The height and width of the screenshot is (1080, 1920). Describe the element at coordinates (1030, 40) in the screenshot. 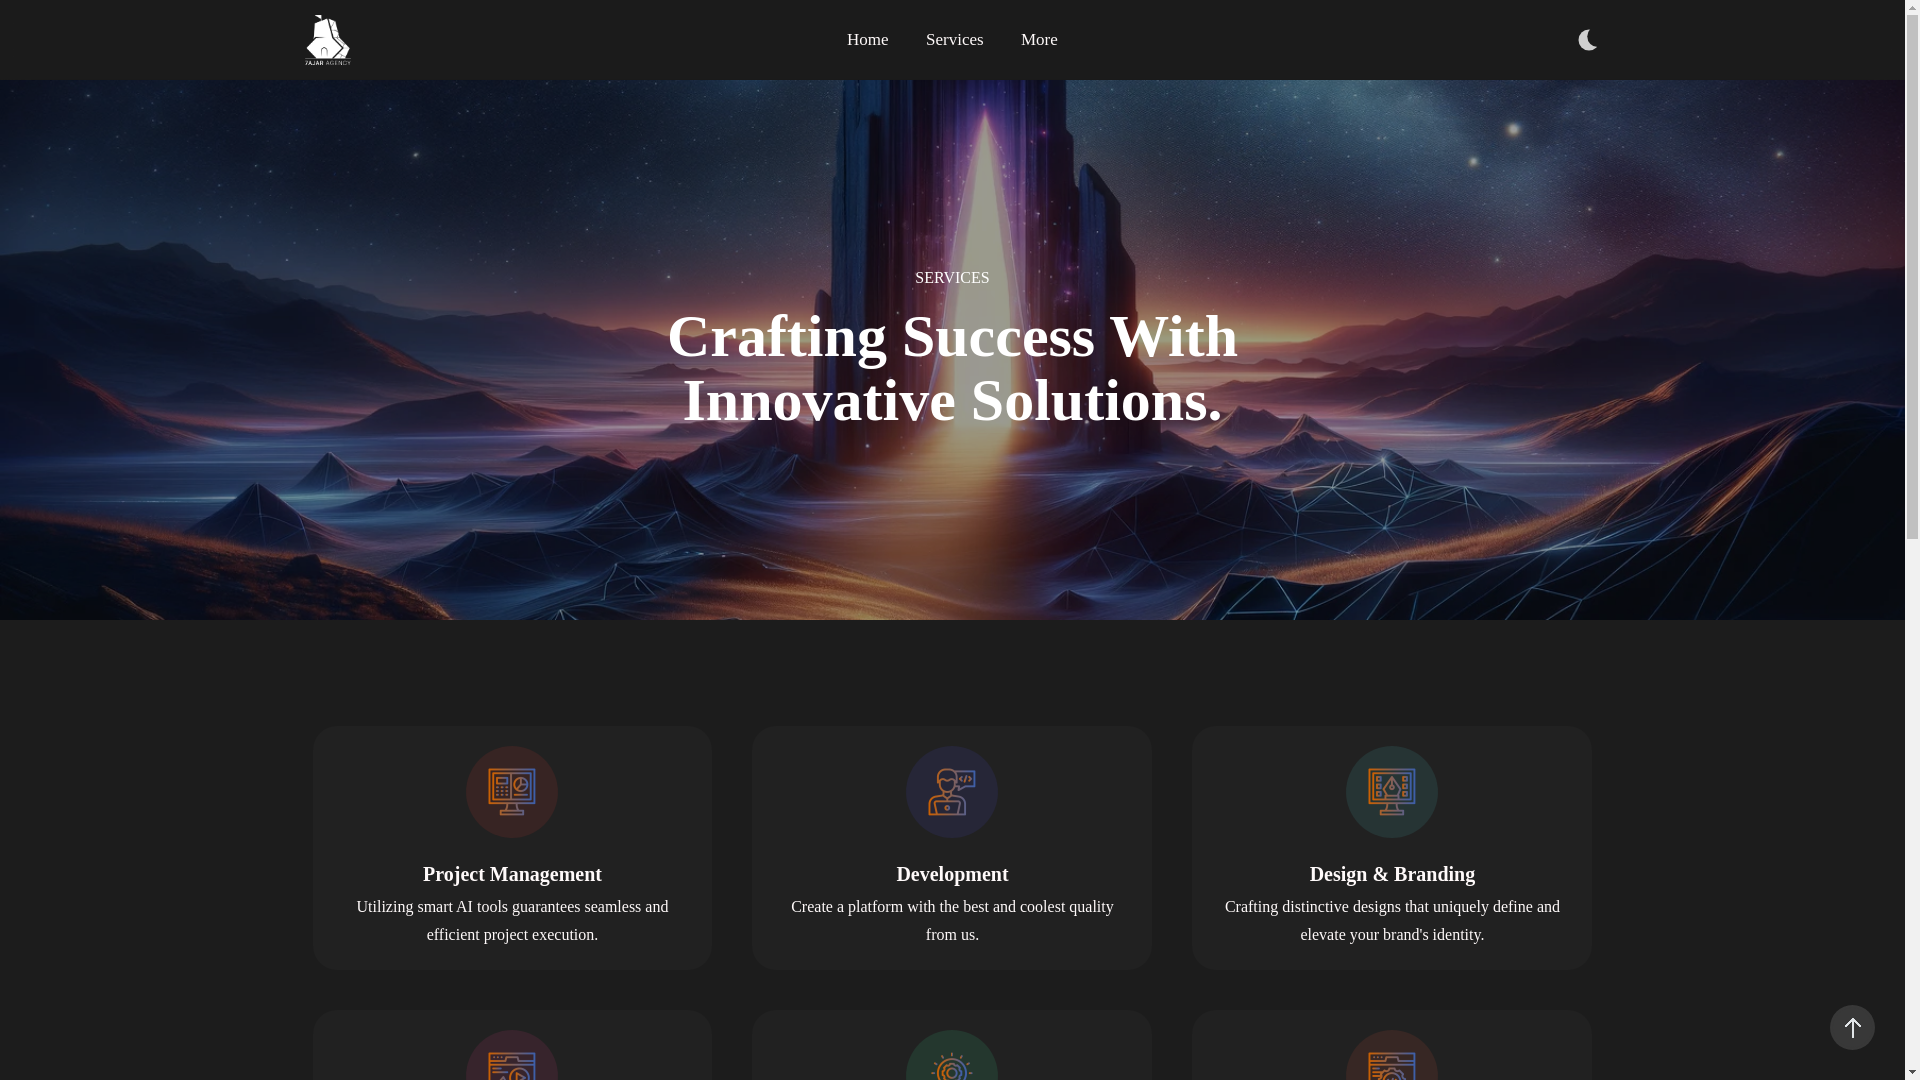

I see `More` at that location.